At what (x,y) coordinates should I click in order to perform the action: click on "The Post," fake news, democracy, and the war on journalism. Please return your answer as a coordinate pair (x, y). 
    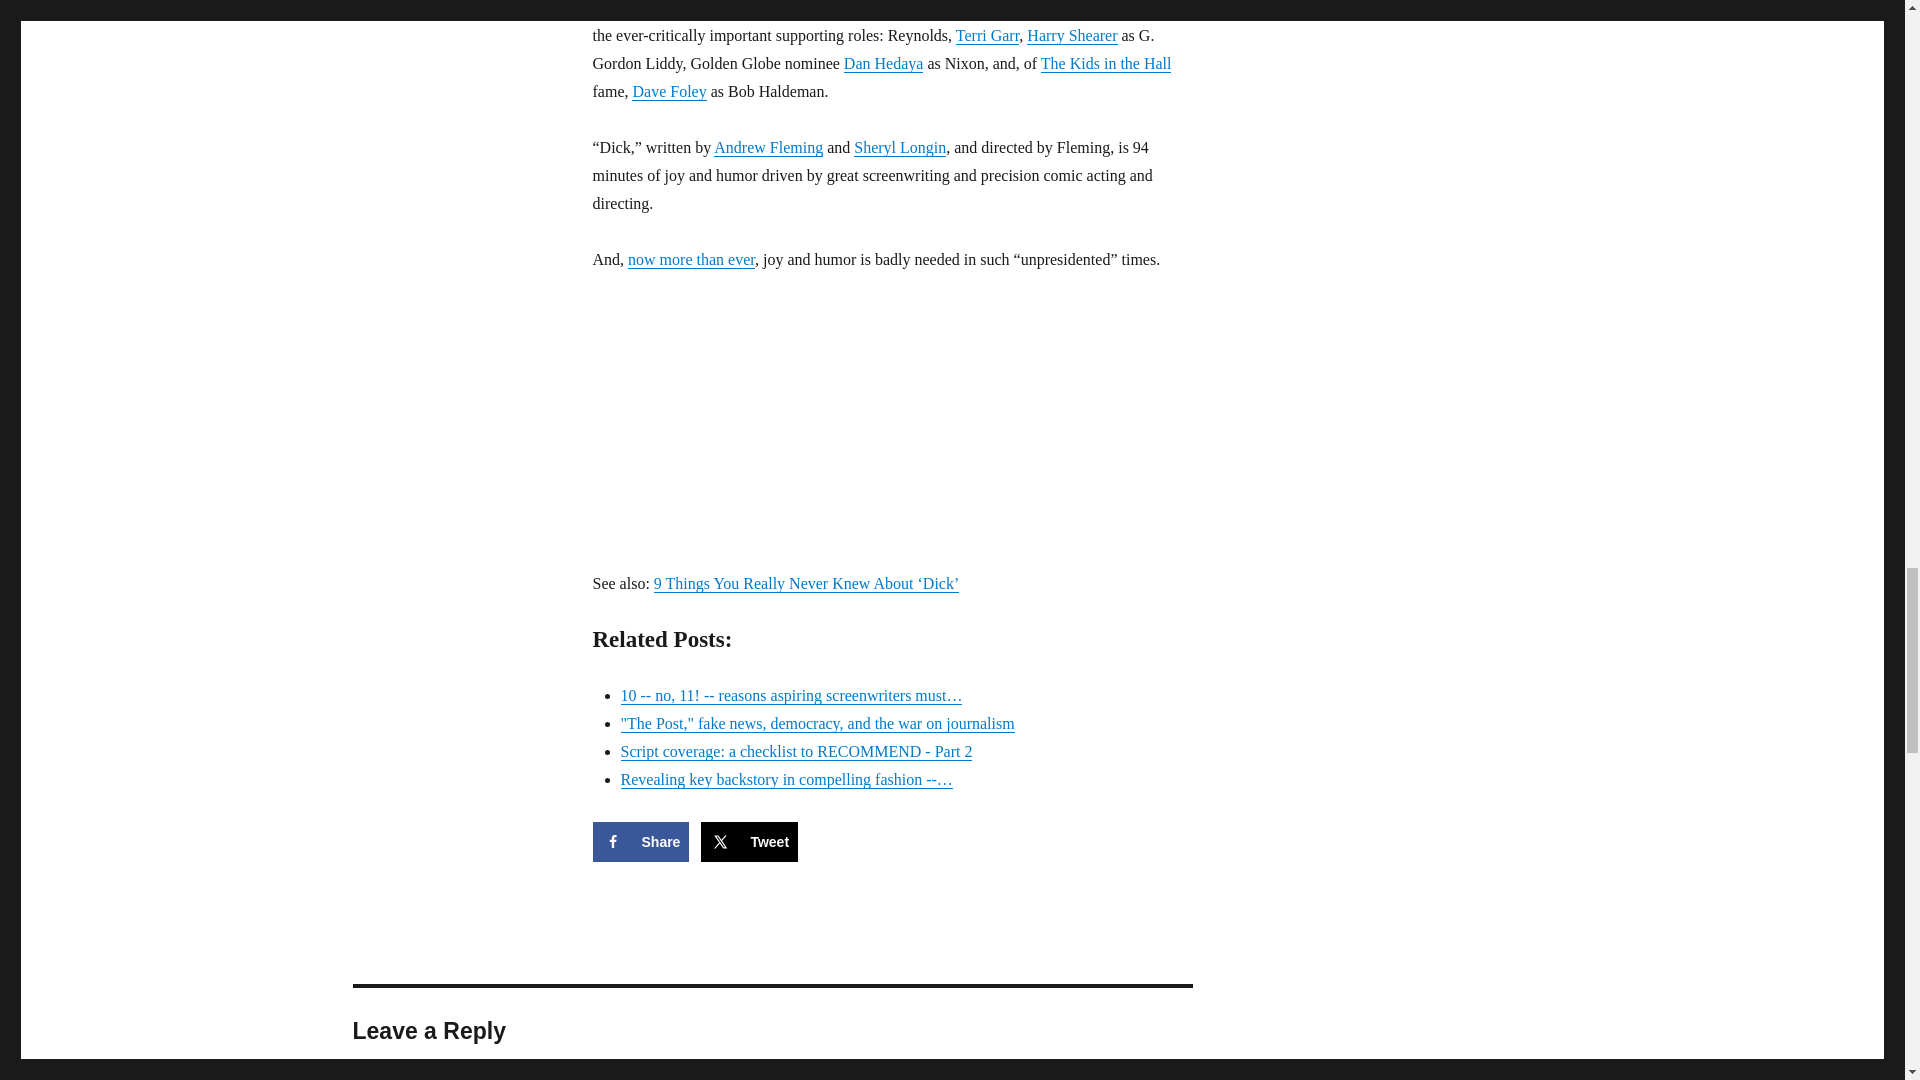
    Looking at the image, I should click on (816, 723).